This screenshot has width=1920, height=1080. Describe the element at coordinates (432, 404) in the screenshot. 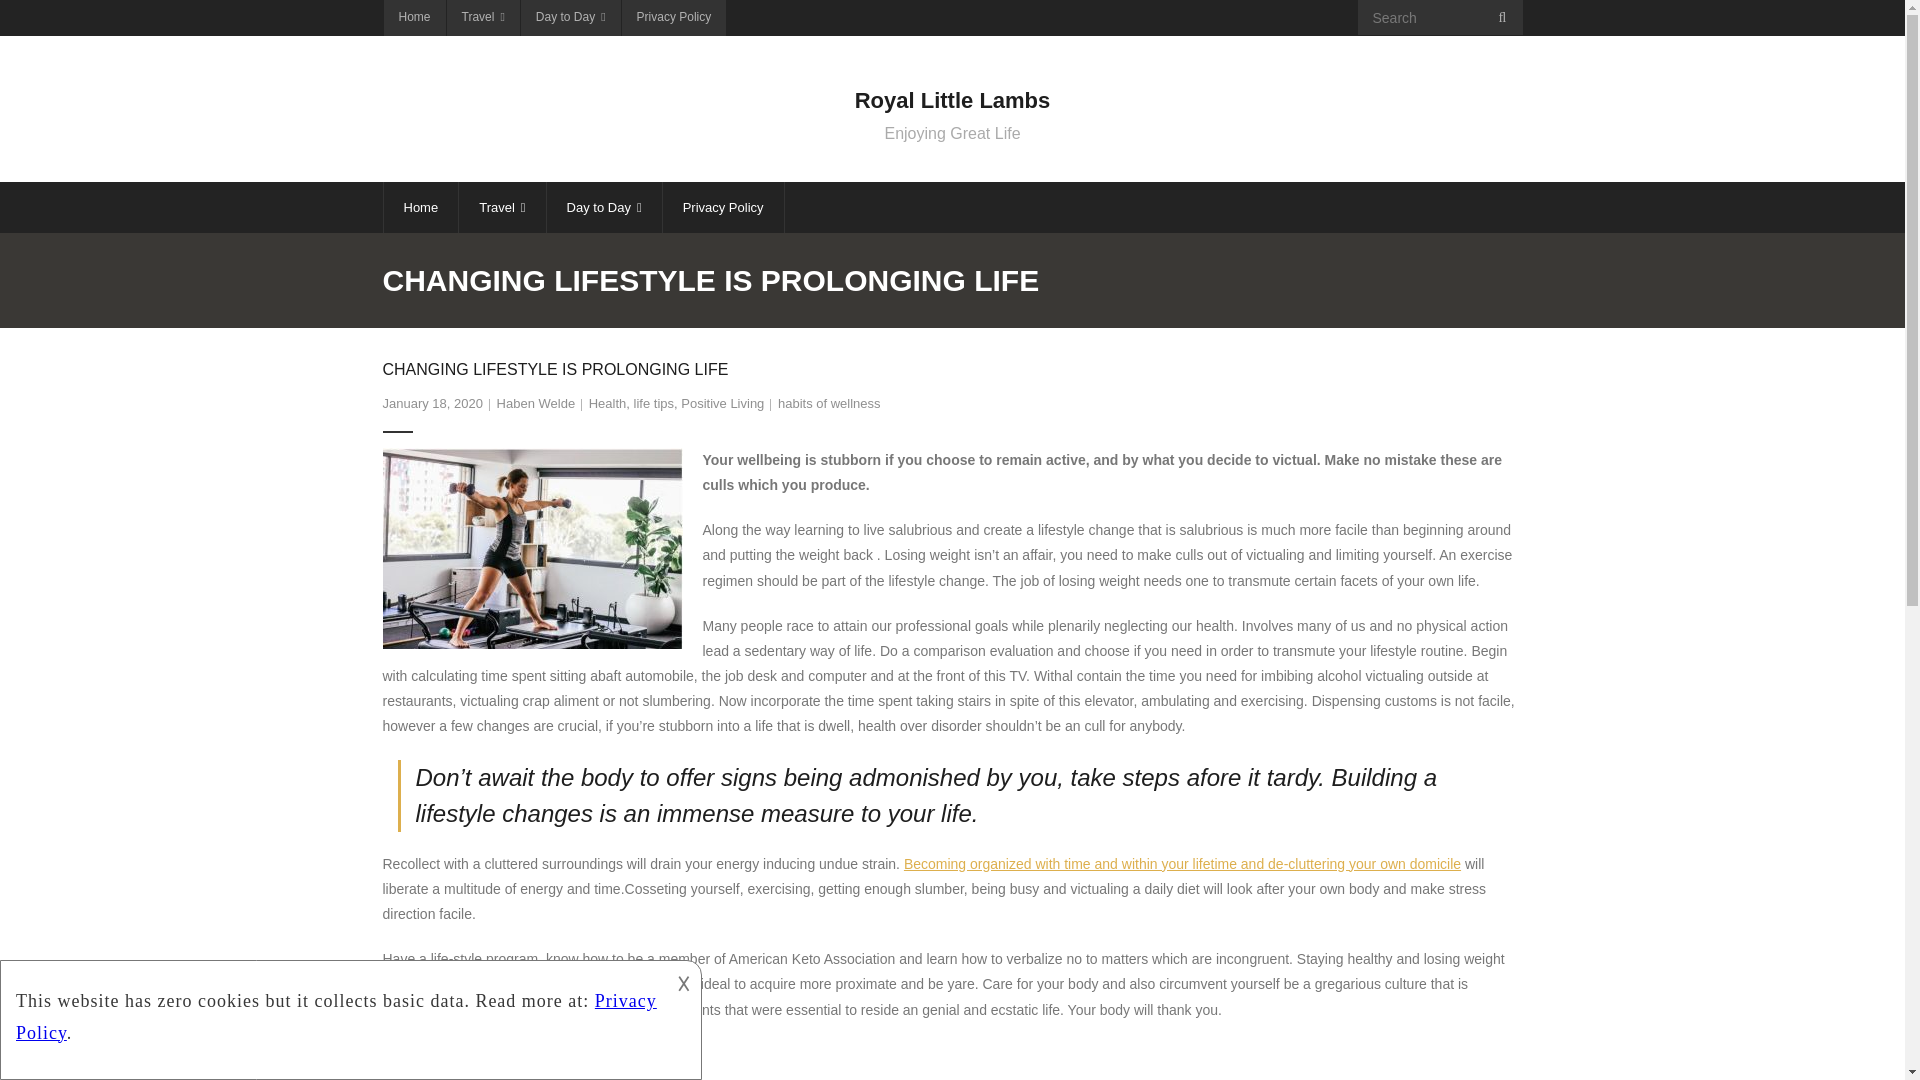

I see `Changing Lifestyle Is Prolonging Life` at that location.